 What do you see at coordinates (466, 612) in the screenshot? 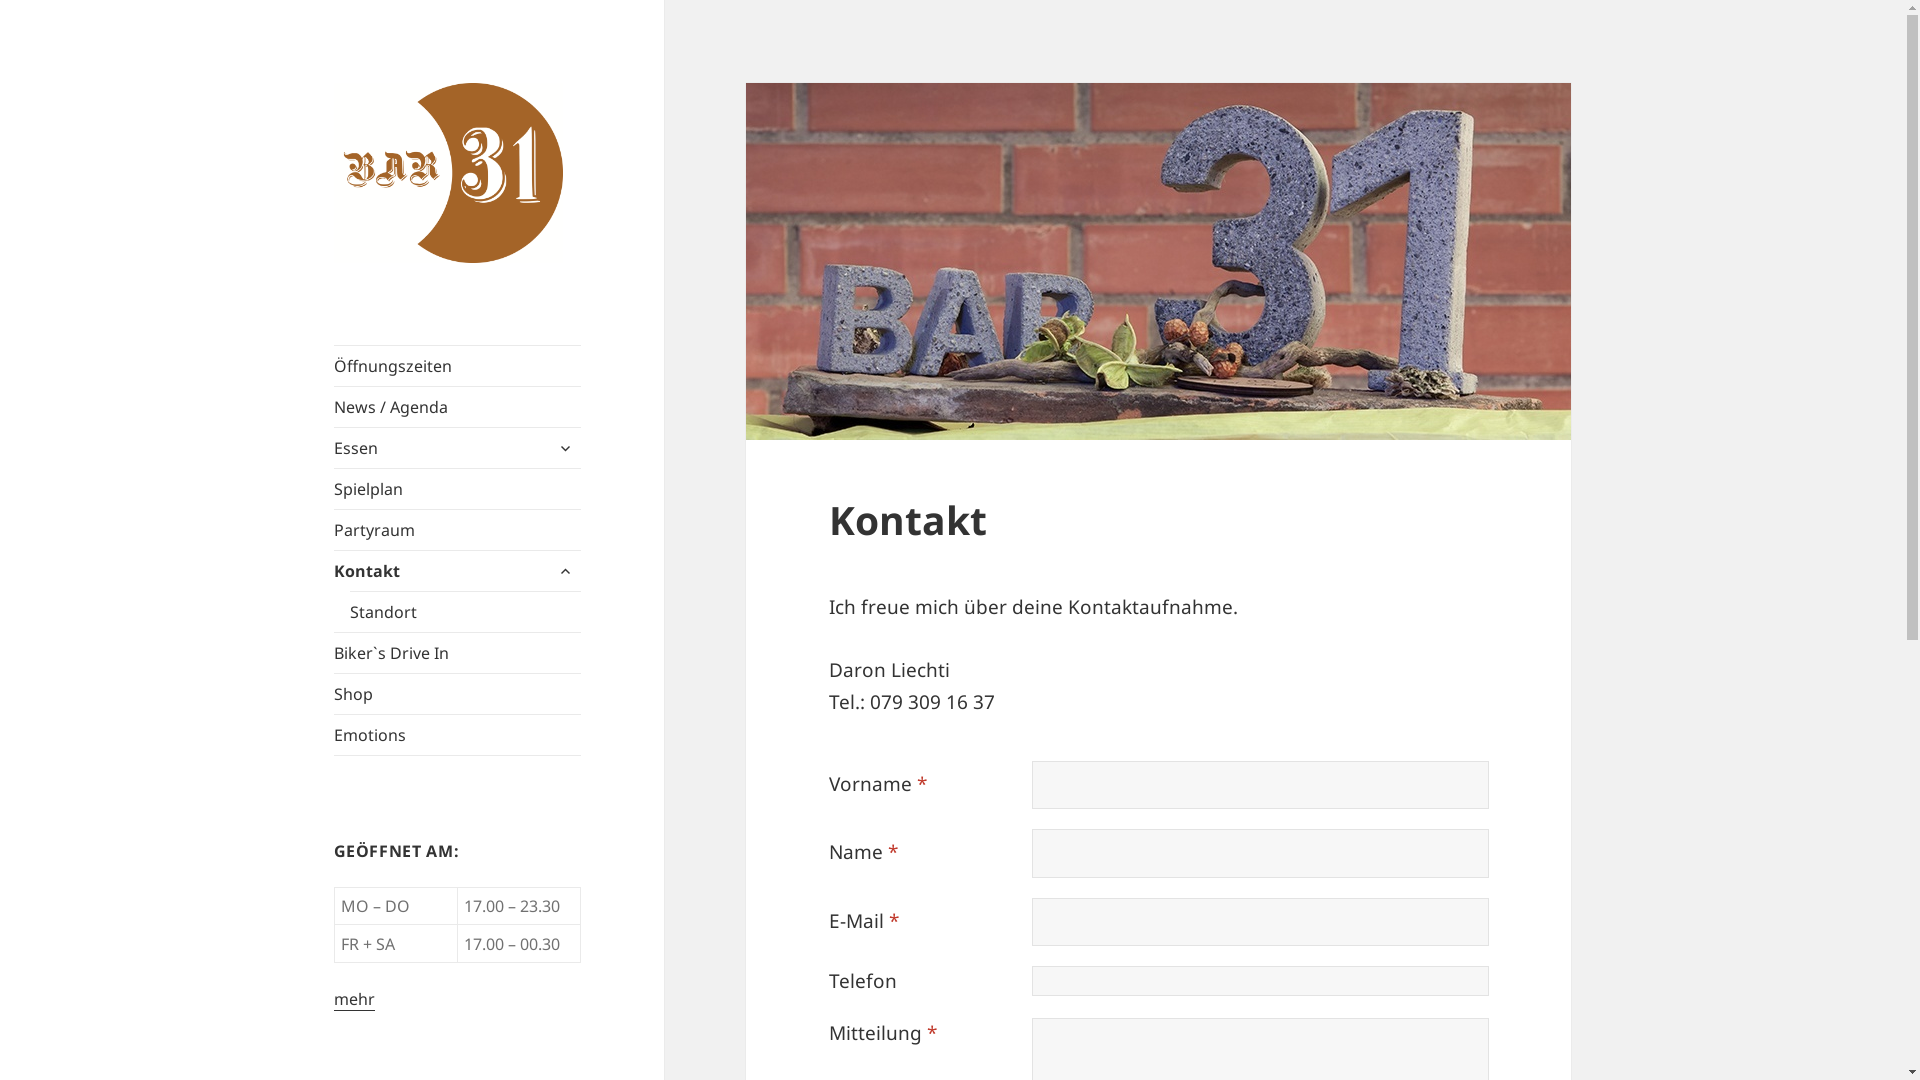
I see `Standort` at bounding box center [466, 612].